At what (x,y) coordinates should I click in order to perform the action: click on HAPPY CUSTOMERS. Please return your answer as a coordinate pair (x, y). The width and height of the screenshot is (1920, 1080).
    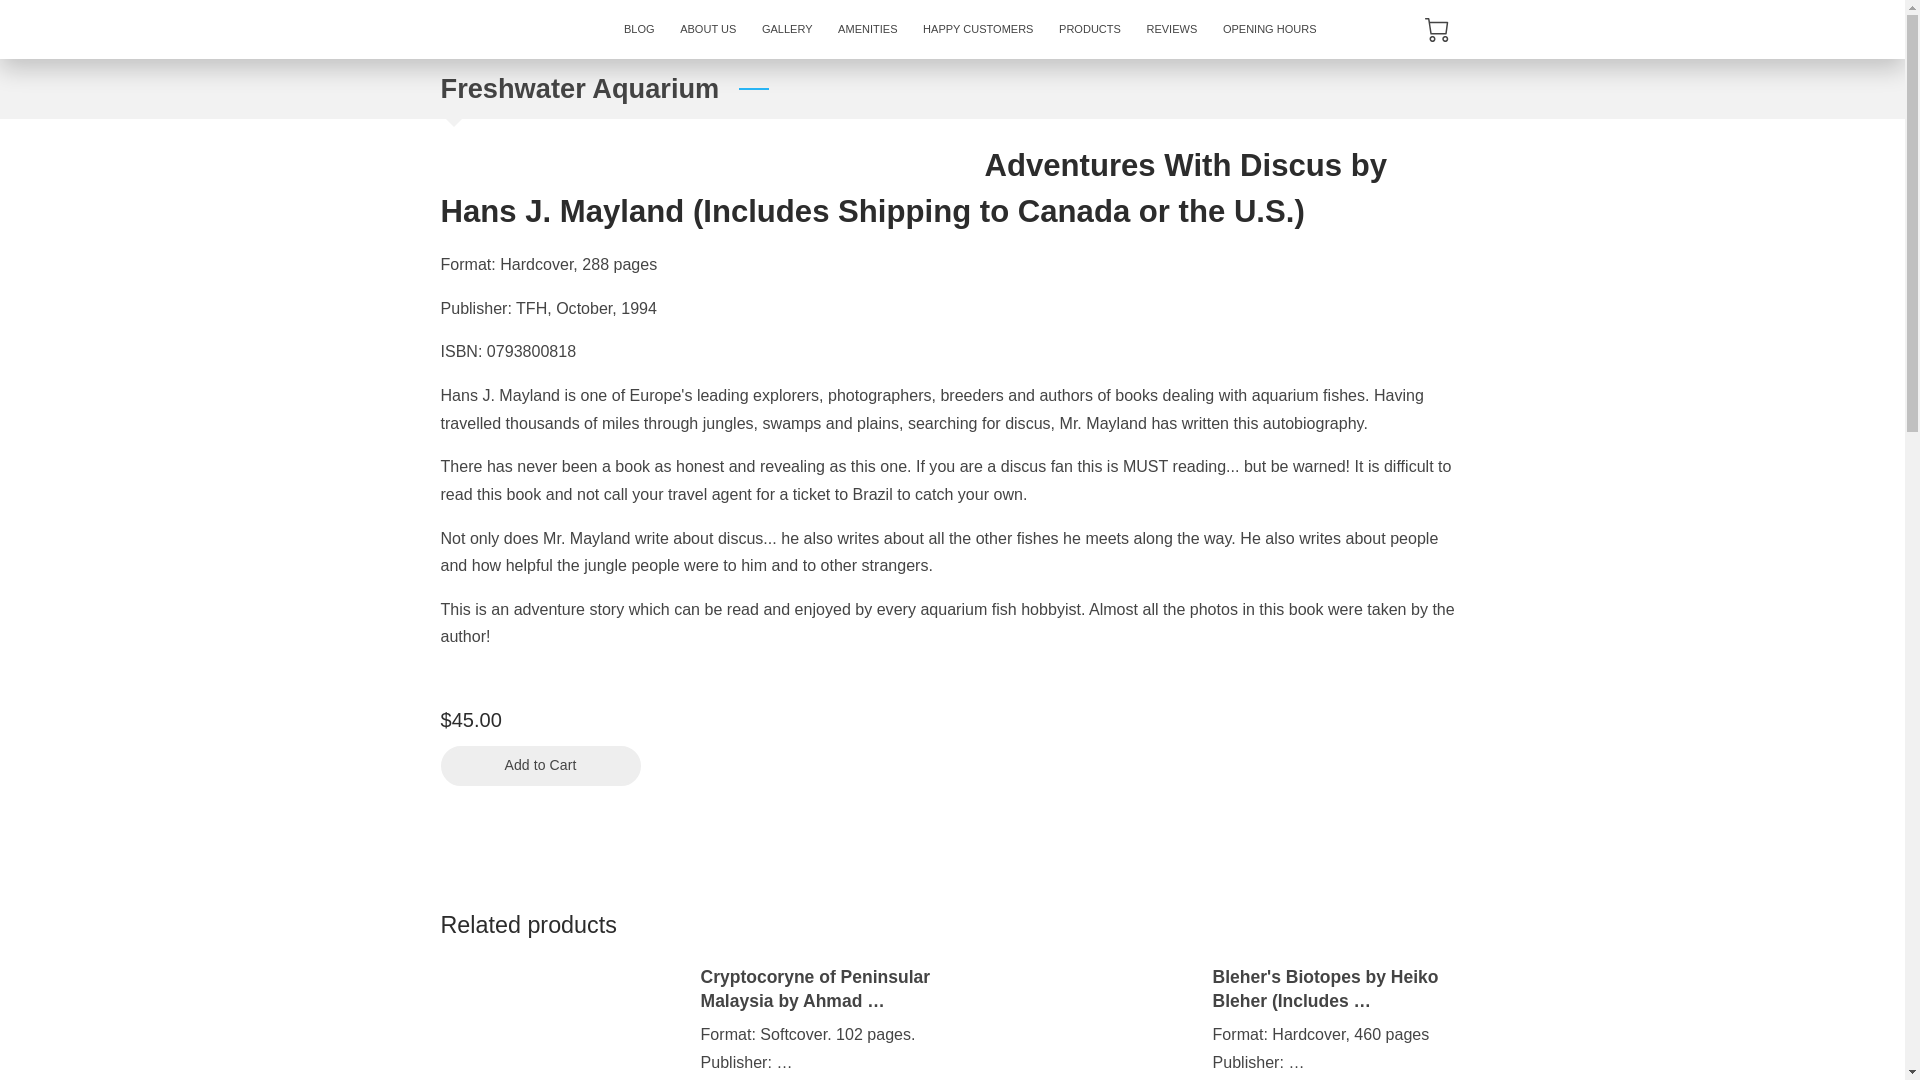
    Looking at the image, I should click on (978, 30).